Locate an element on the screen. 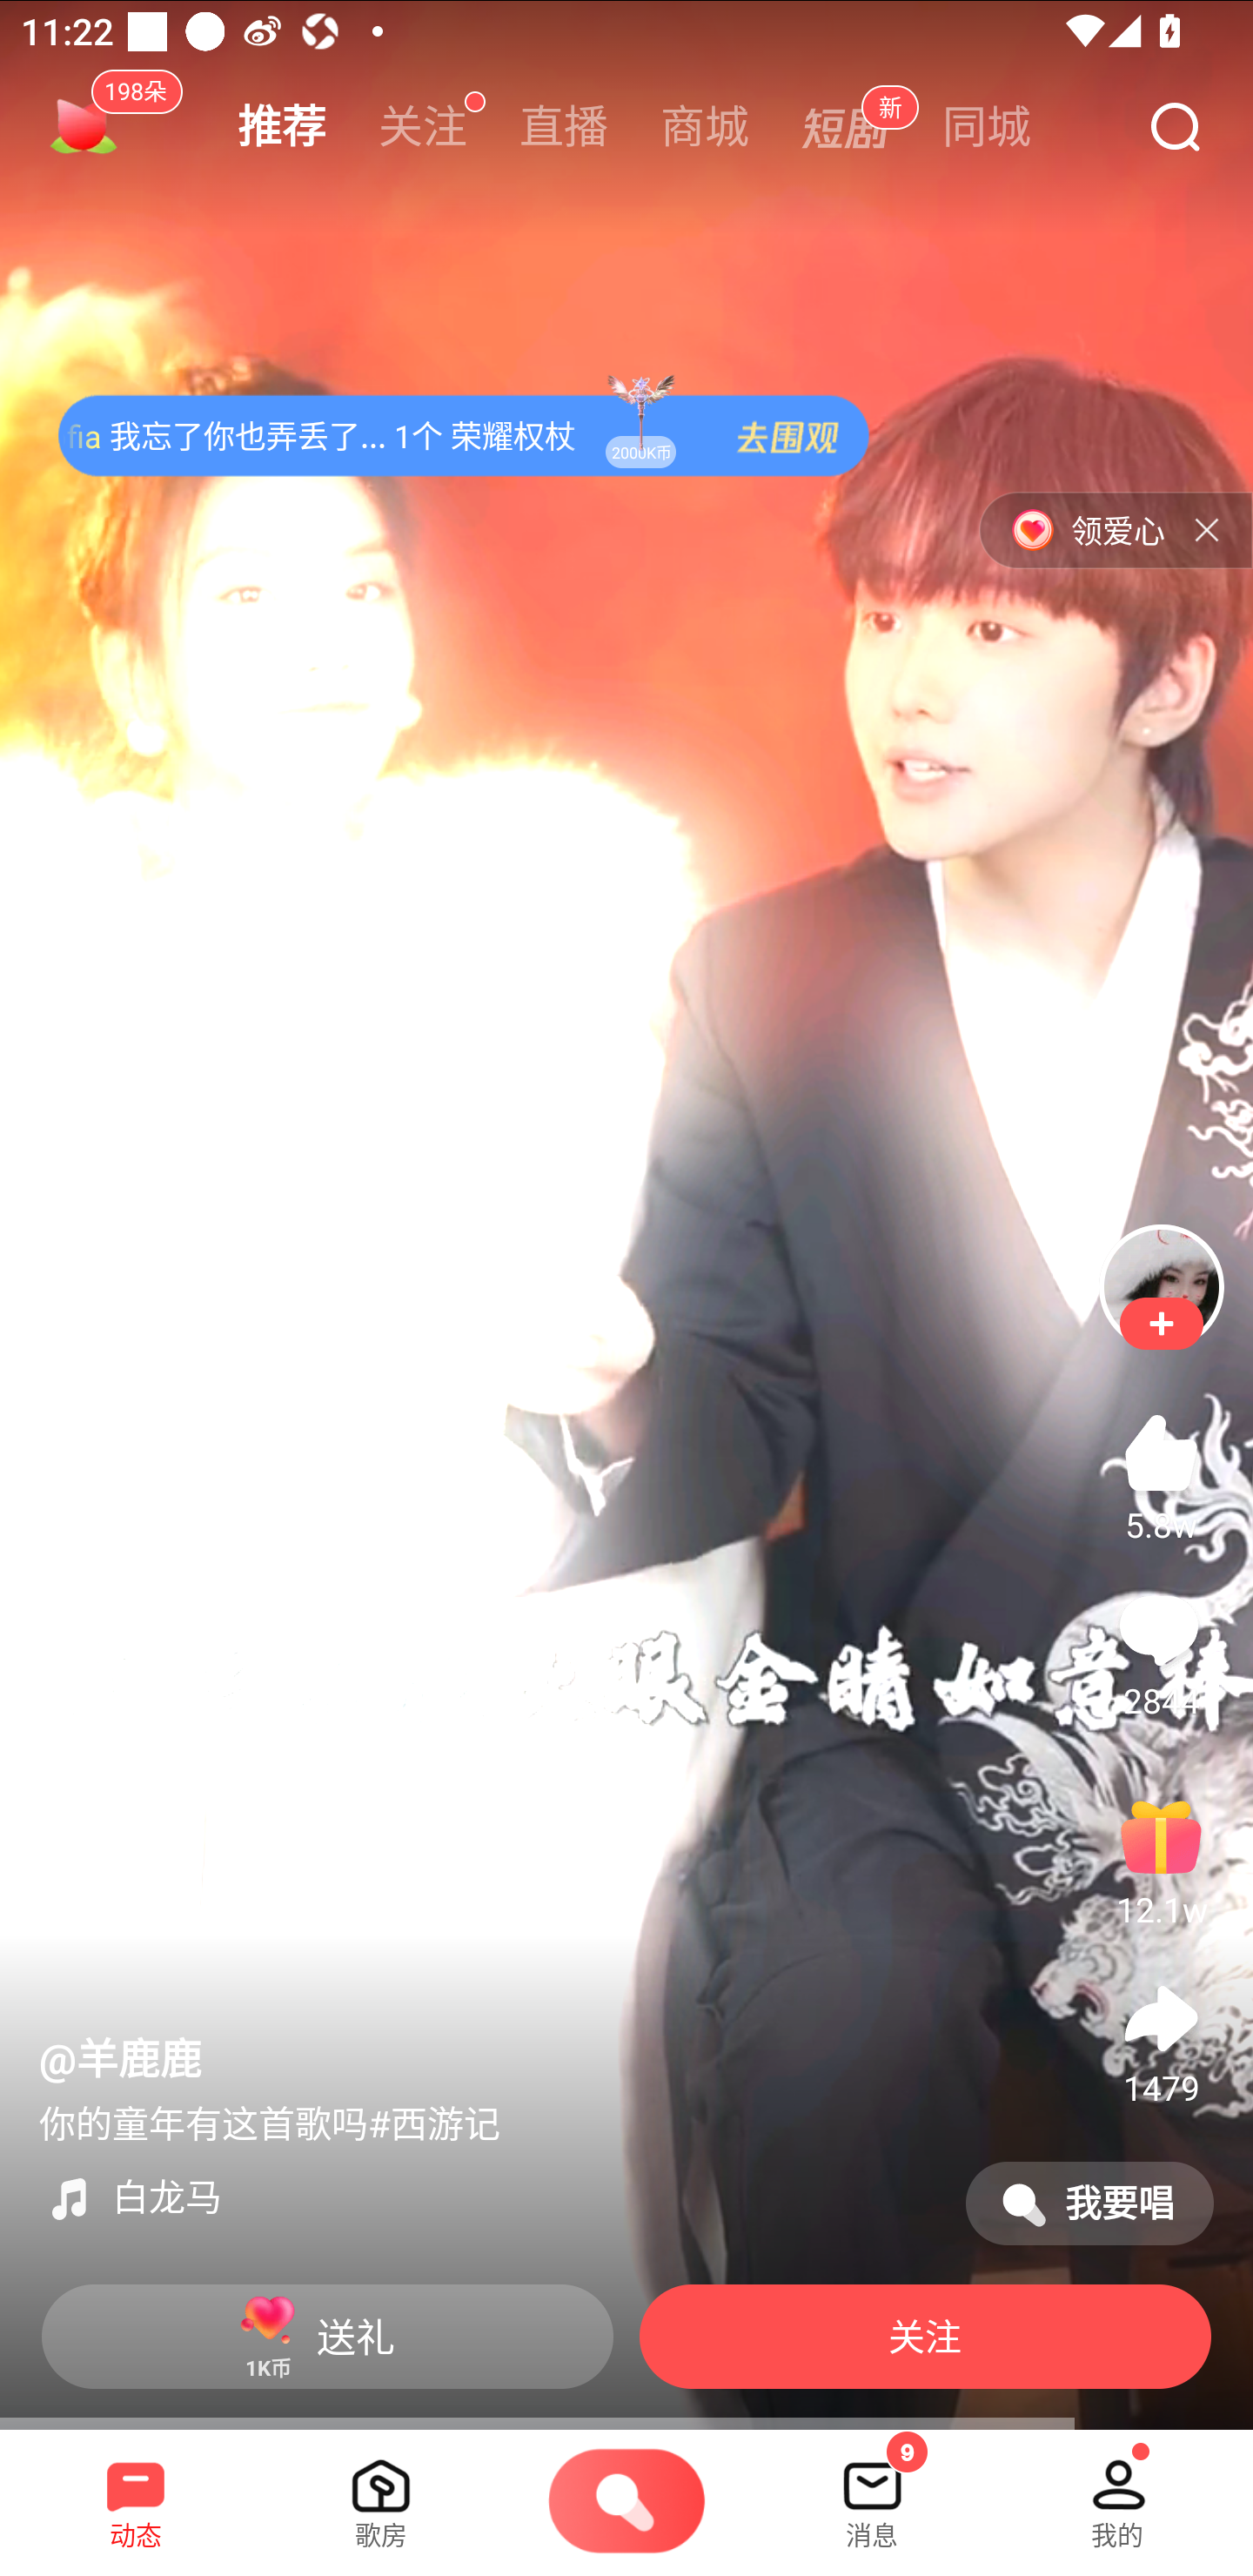 The image size is (1253, 2576). 未选中我的 is located at coordinates (1117, 2492).